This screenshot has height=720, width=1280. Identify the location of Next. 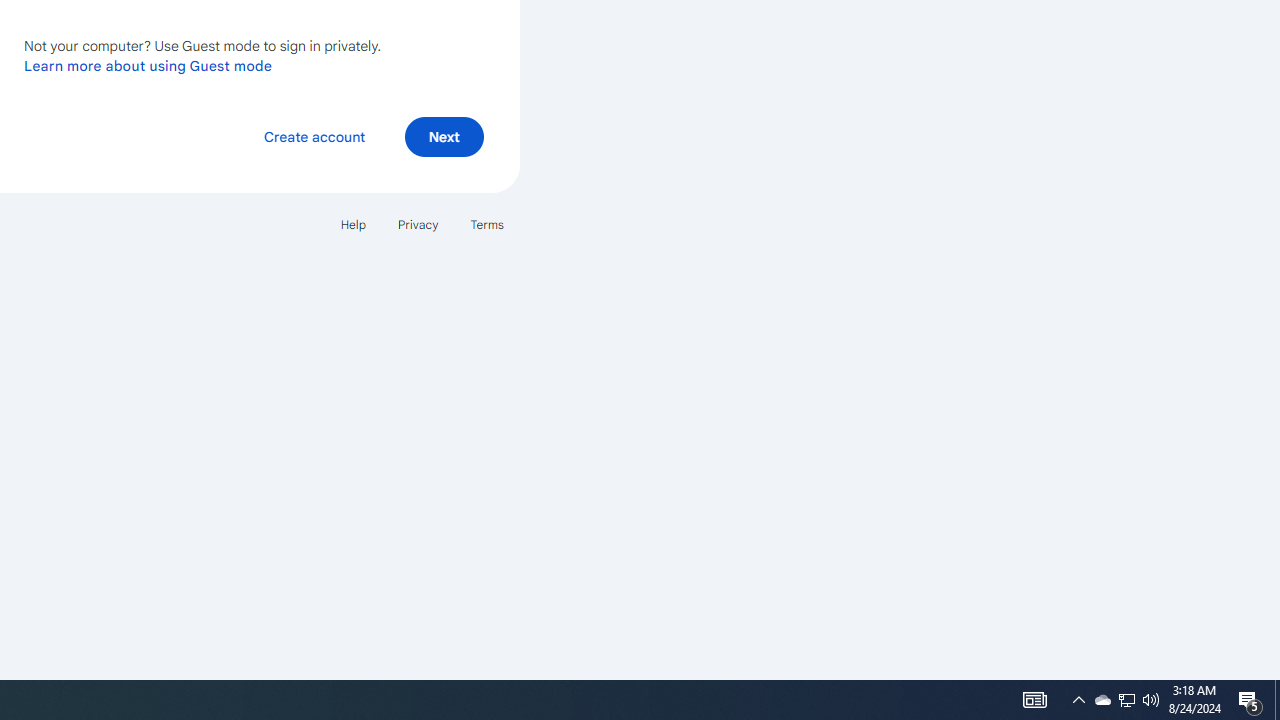
(444, 136).